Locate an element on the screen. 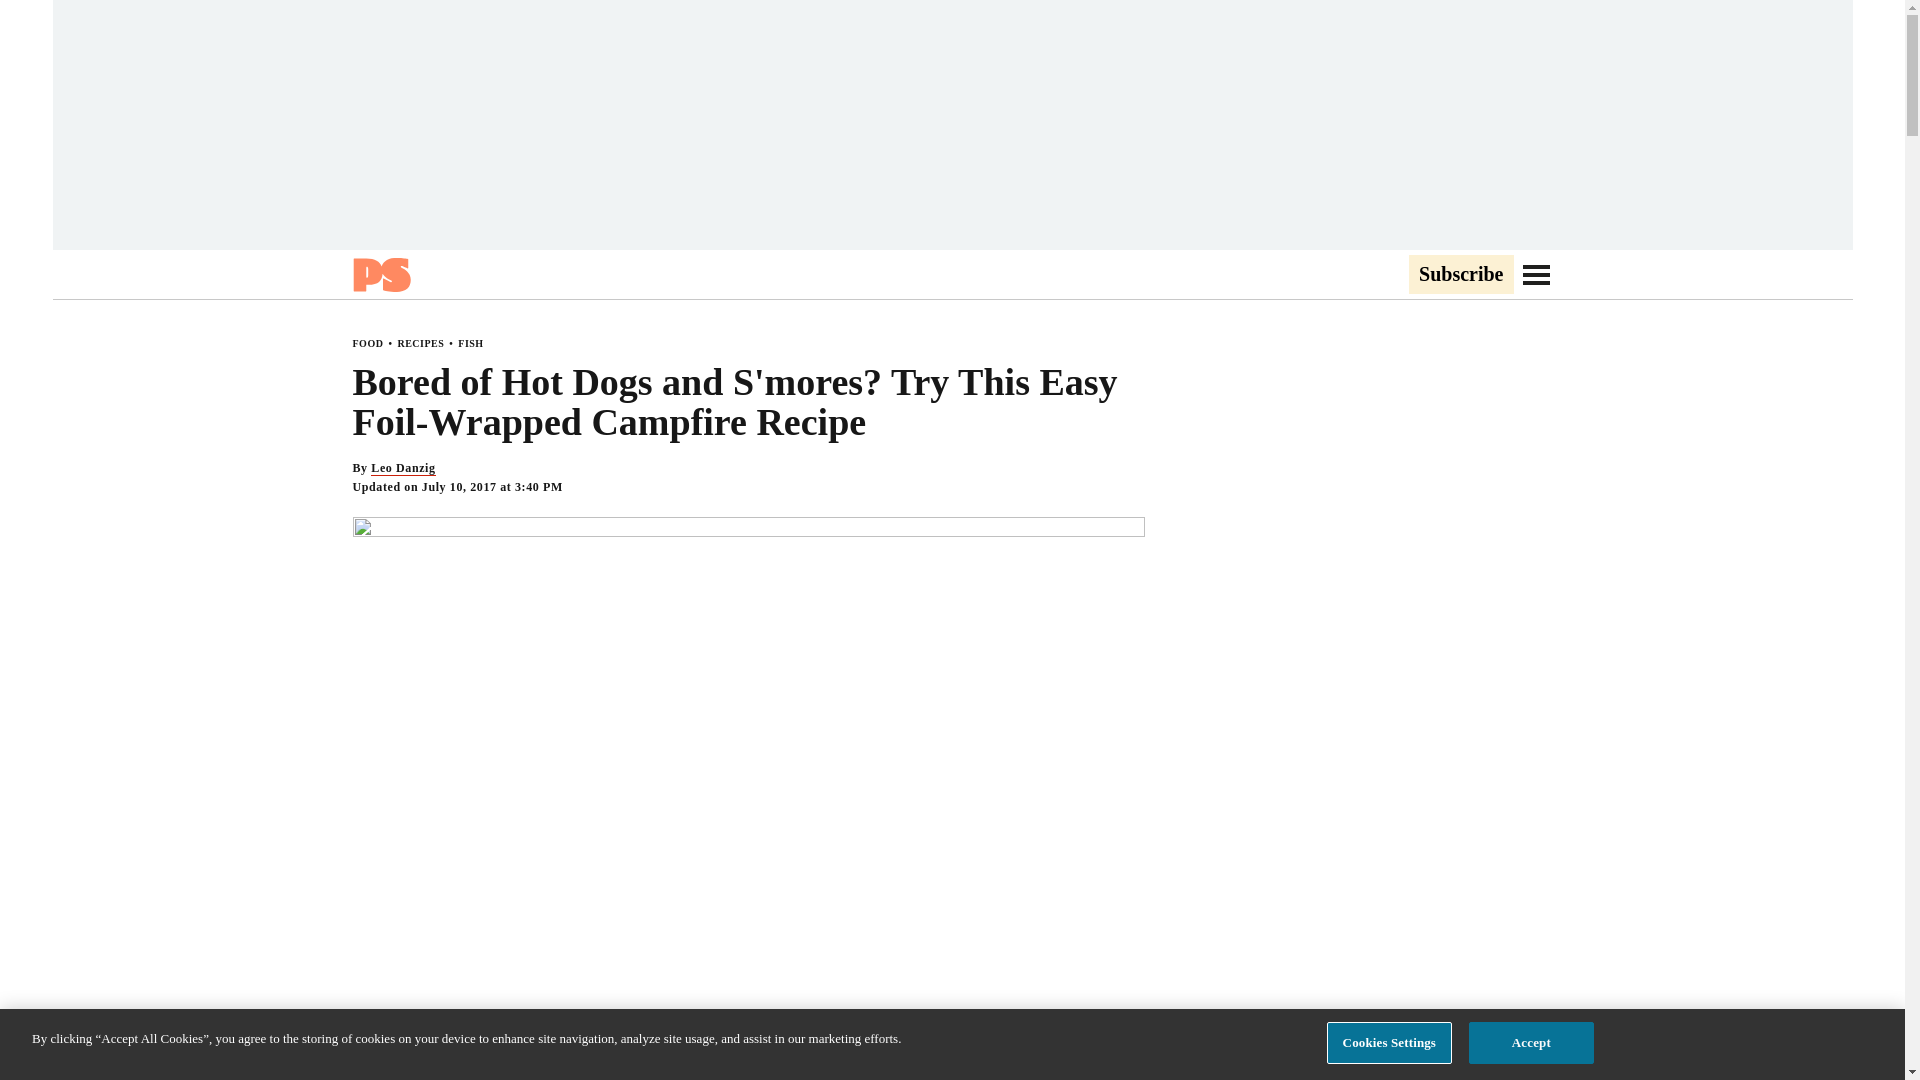 This screenshot has height=1080, width=1920. Go to Navigation is located at coordinates (1536, 274).